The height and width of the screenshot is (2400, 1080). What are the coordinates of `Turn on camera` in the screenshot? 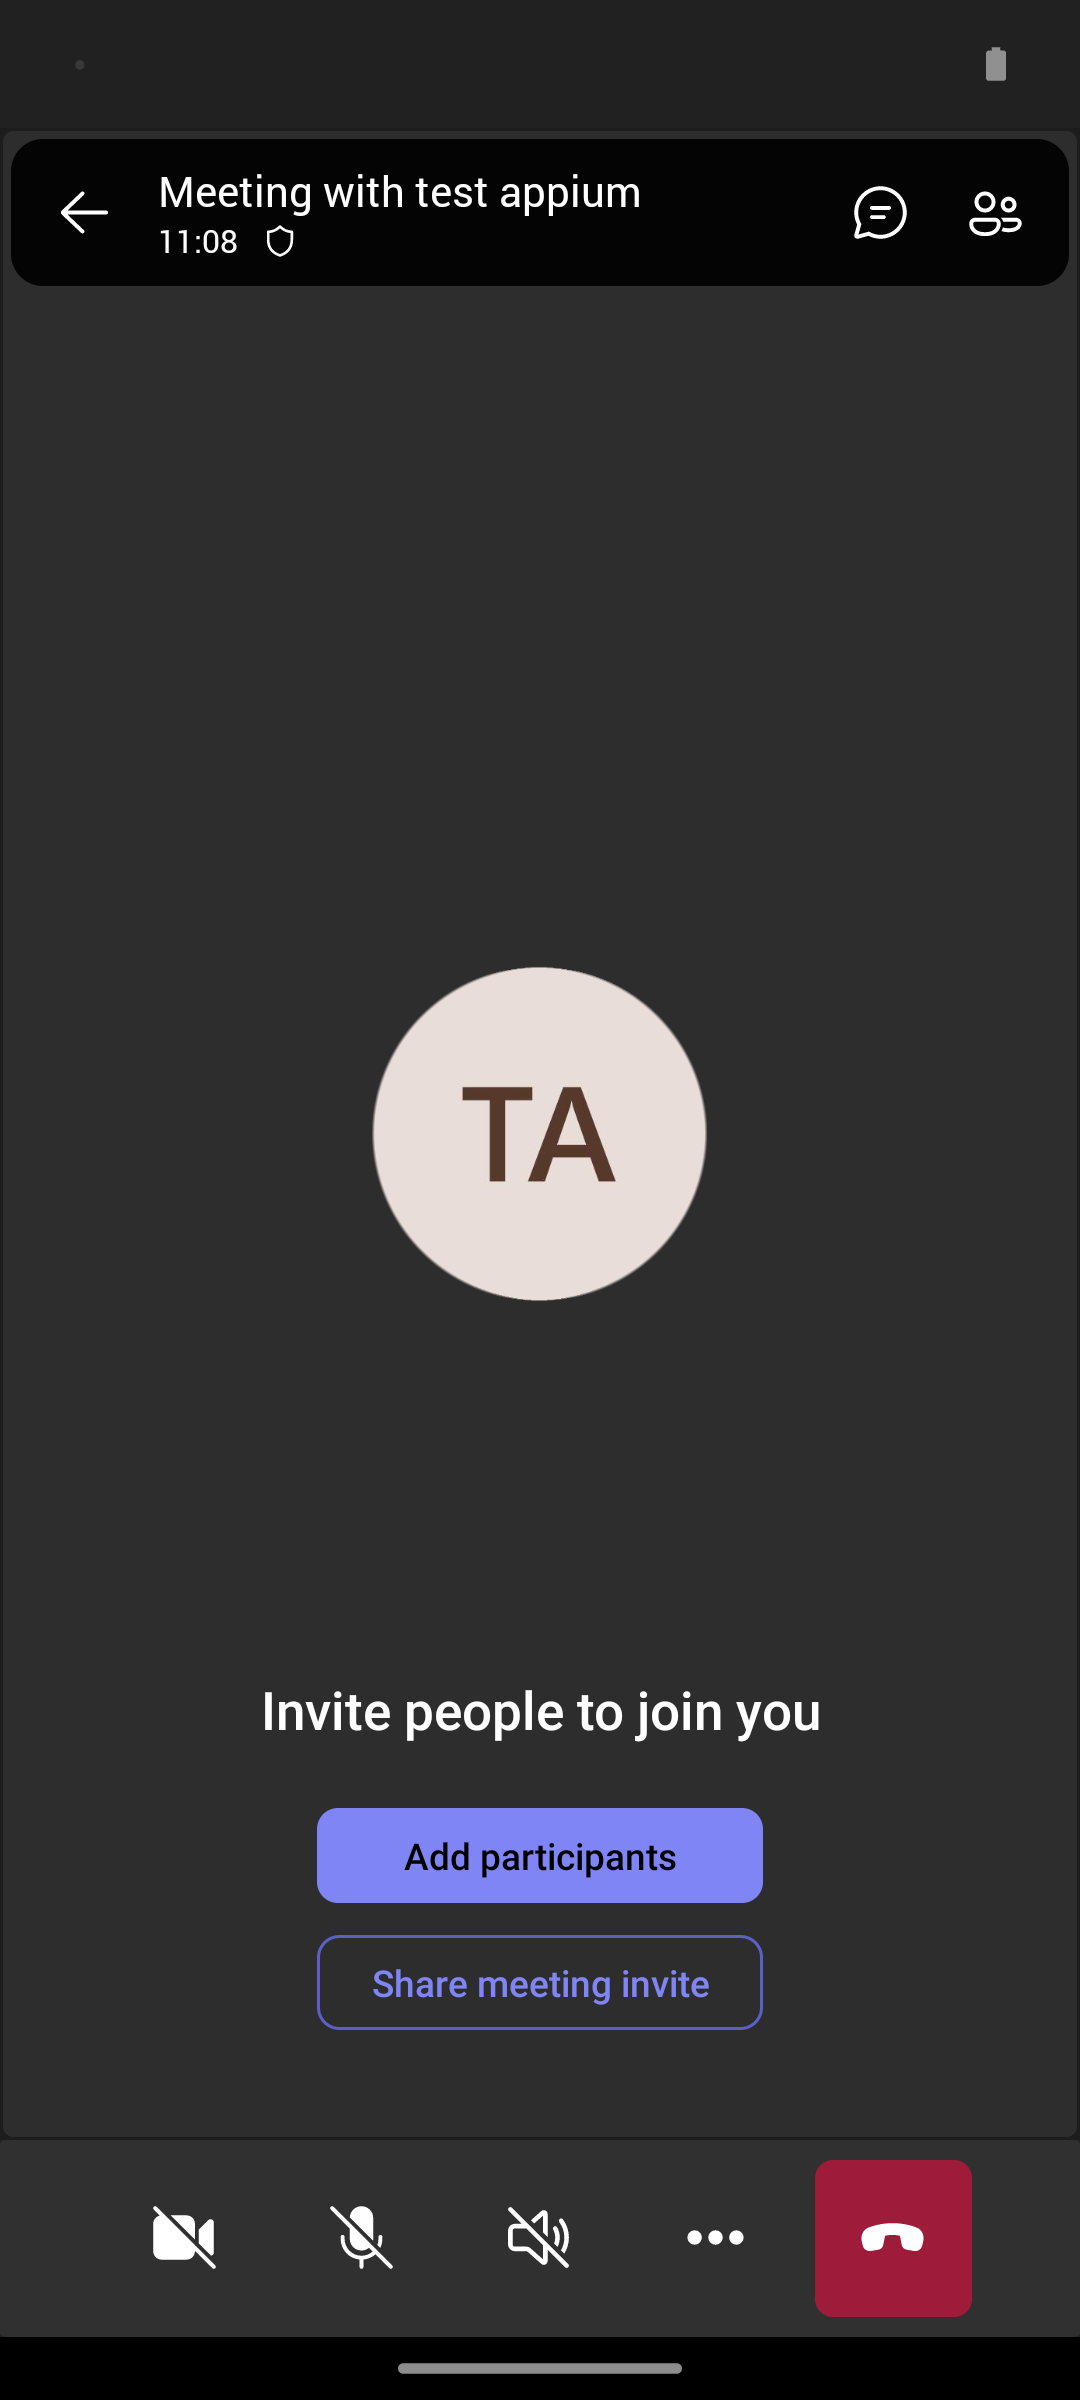 It's located at (184, 2238).